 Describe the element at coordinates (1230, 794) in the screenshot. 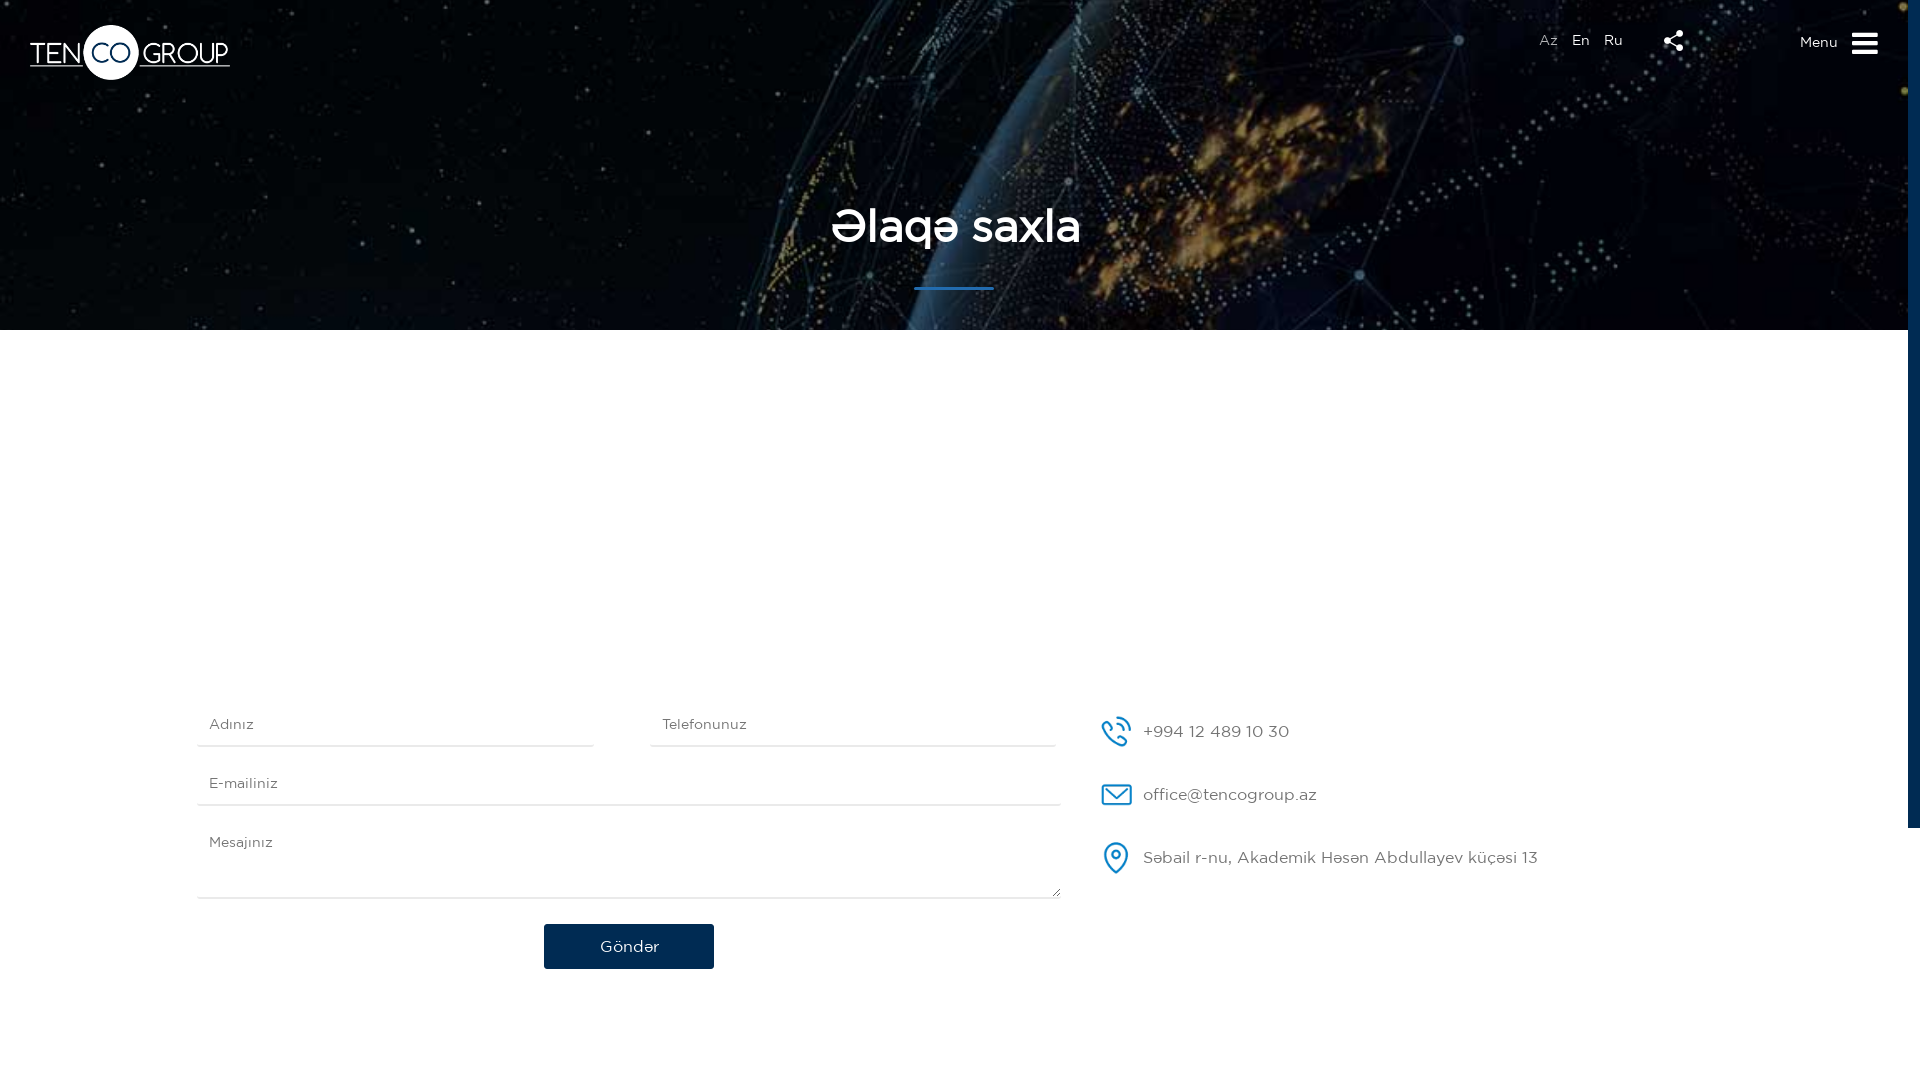

I see `office@tencogroup.az` at that location.